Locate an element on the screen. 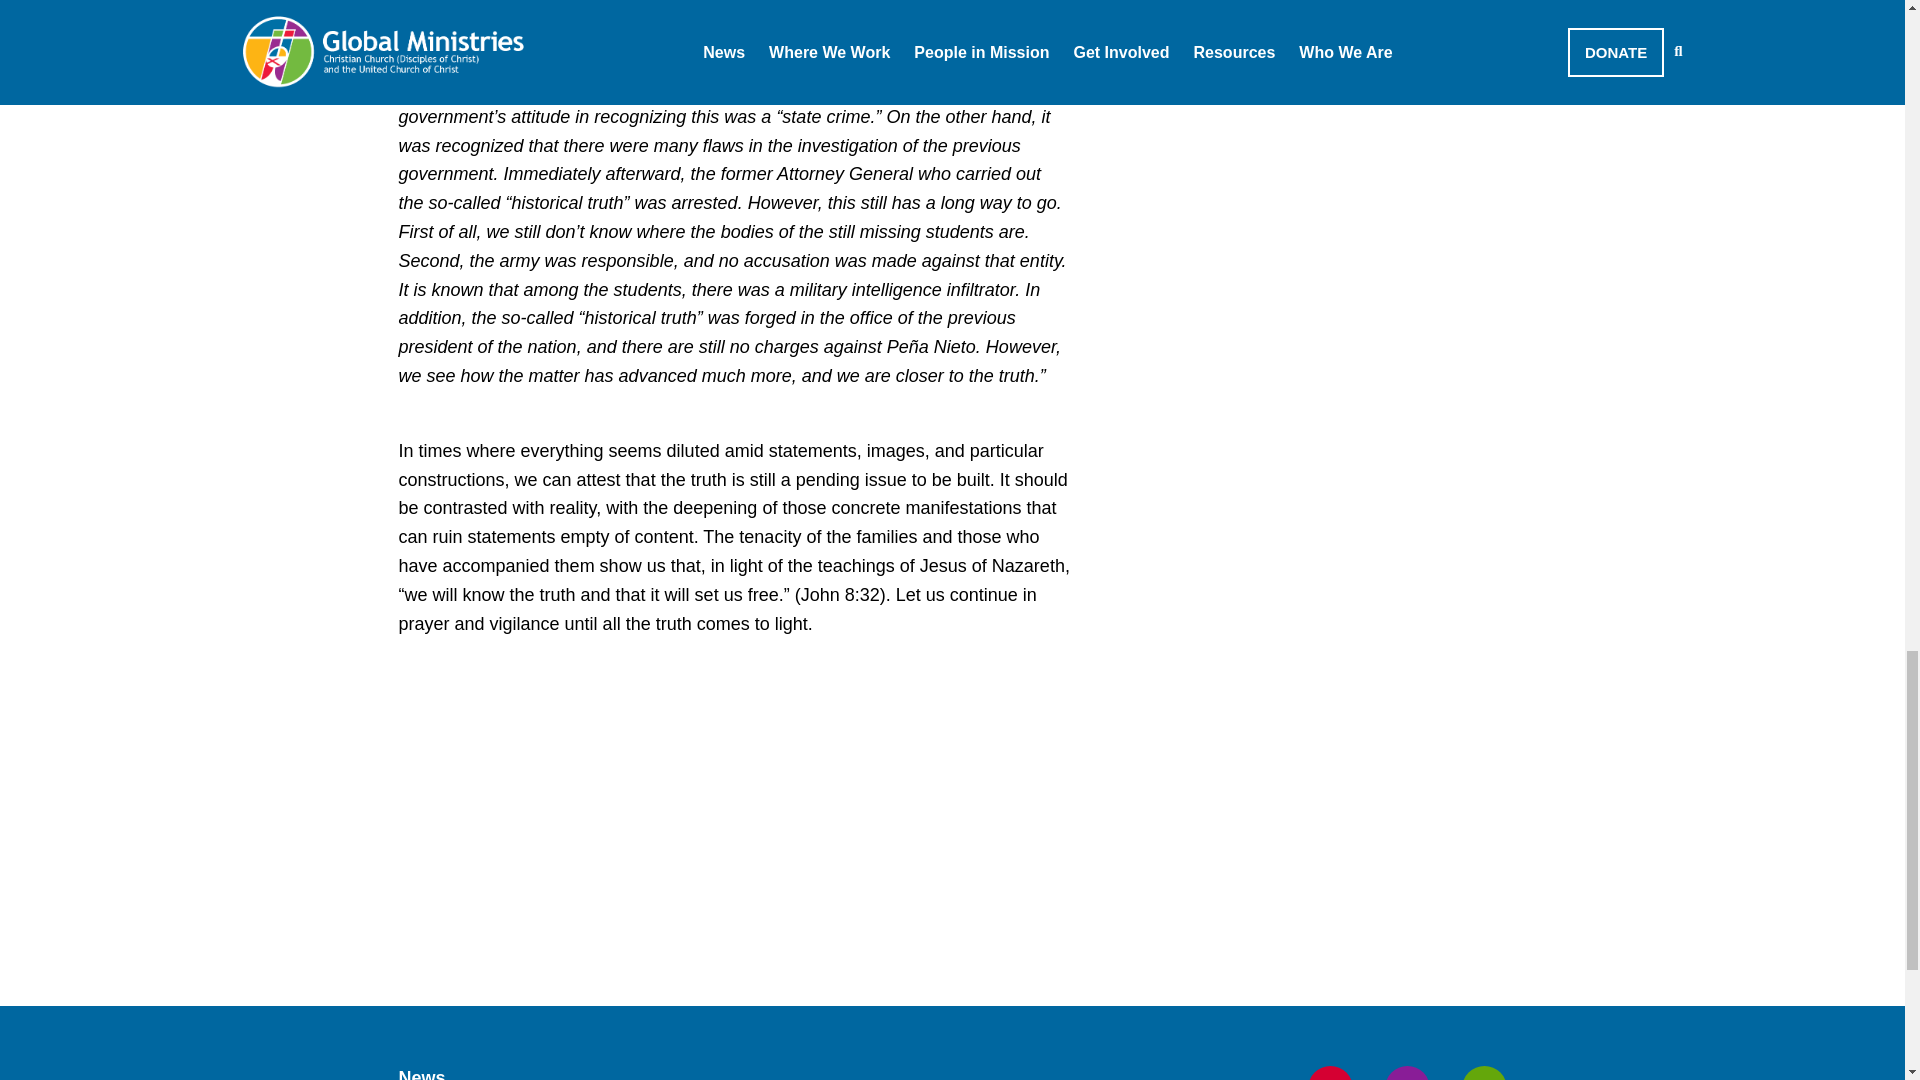 This screenshot has width=1920, height=1080. Follow us on Facebook is located at coordinates (1330, 1072).